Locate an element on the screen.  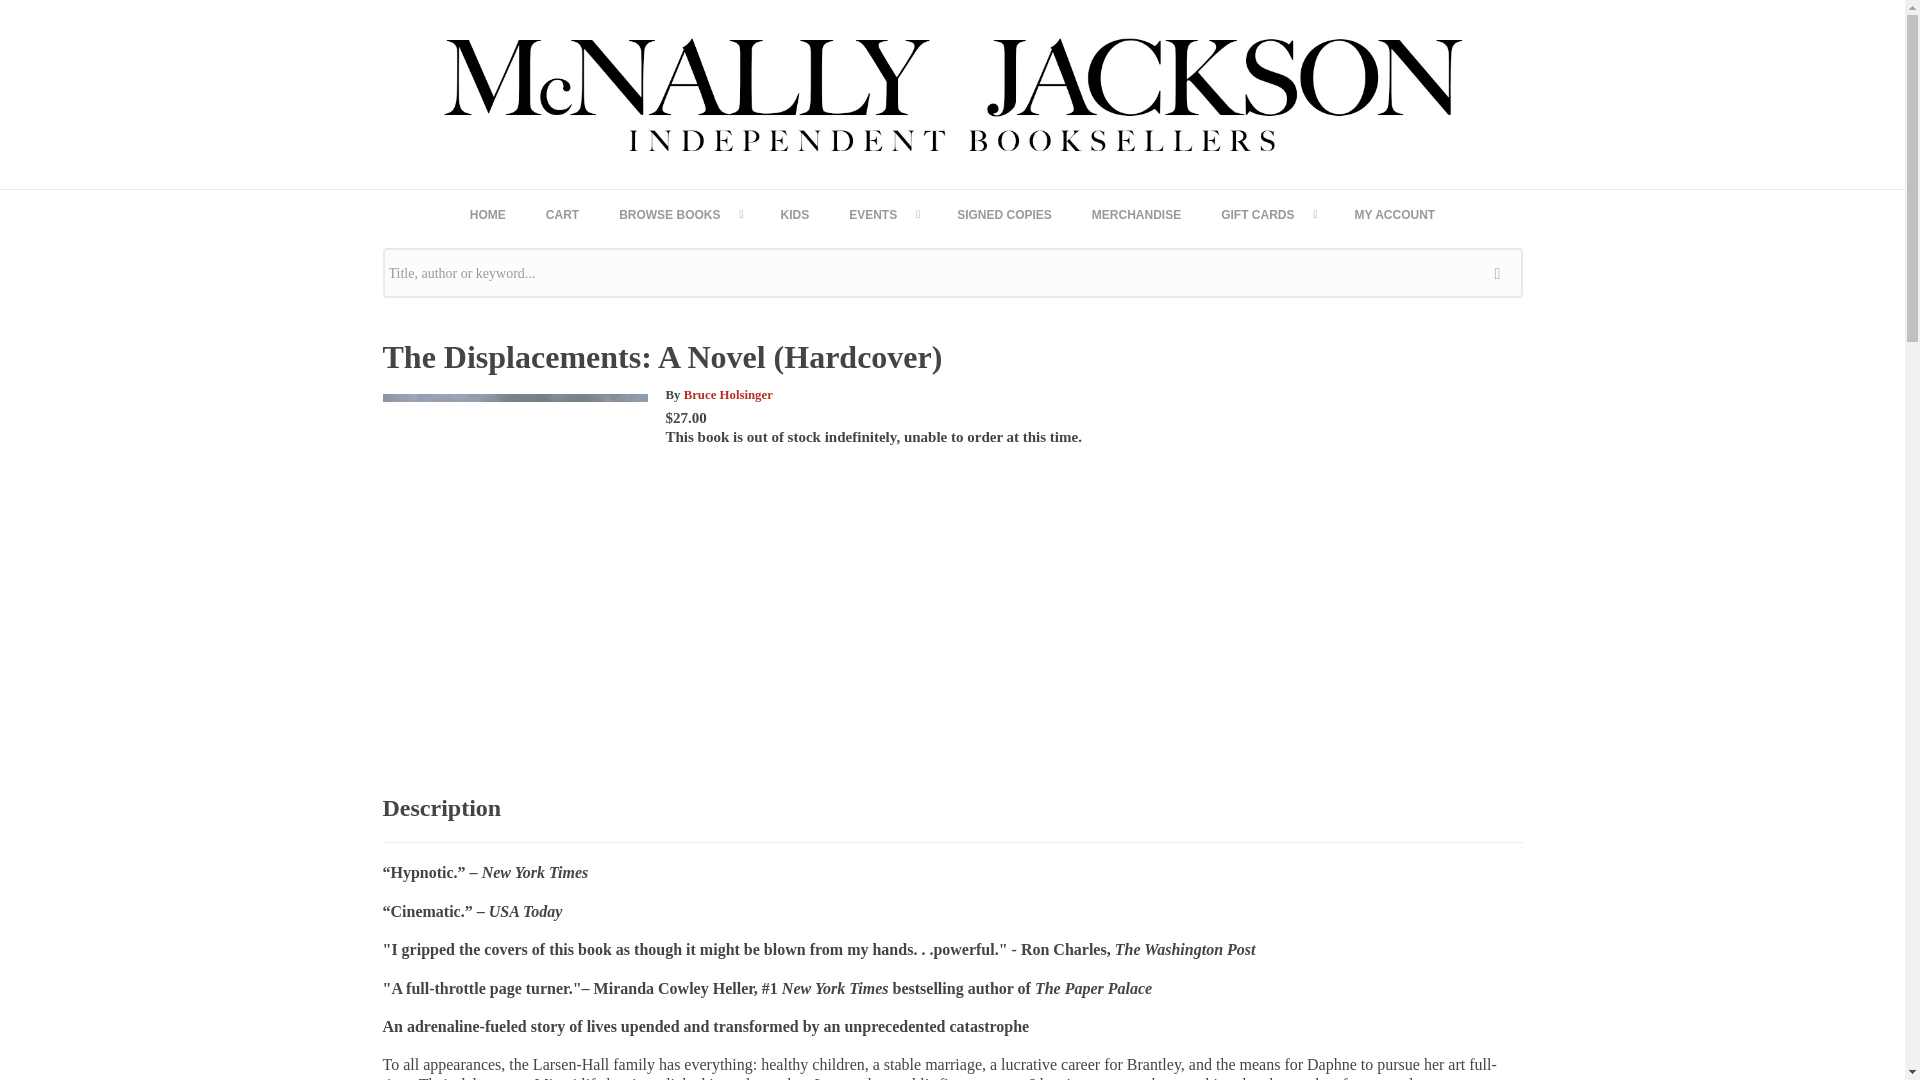
EVENTS is located at coordinates (882, 214).